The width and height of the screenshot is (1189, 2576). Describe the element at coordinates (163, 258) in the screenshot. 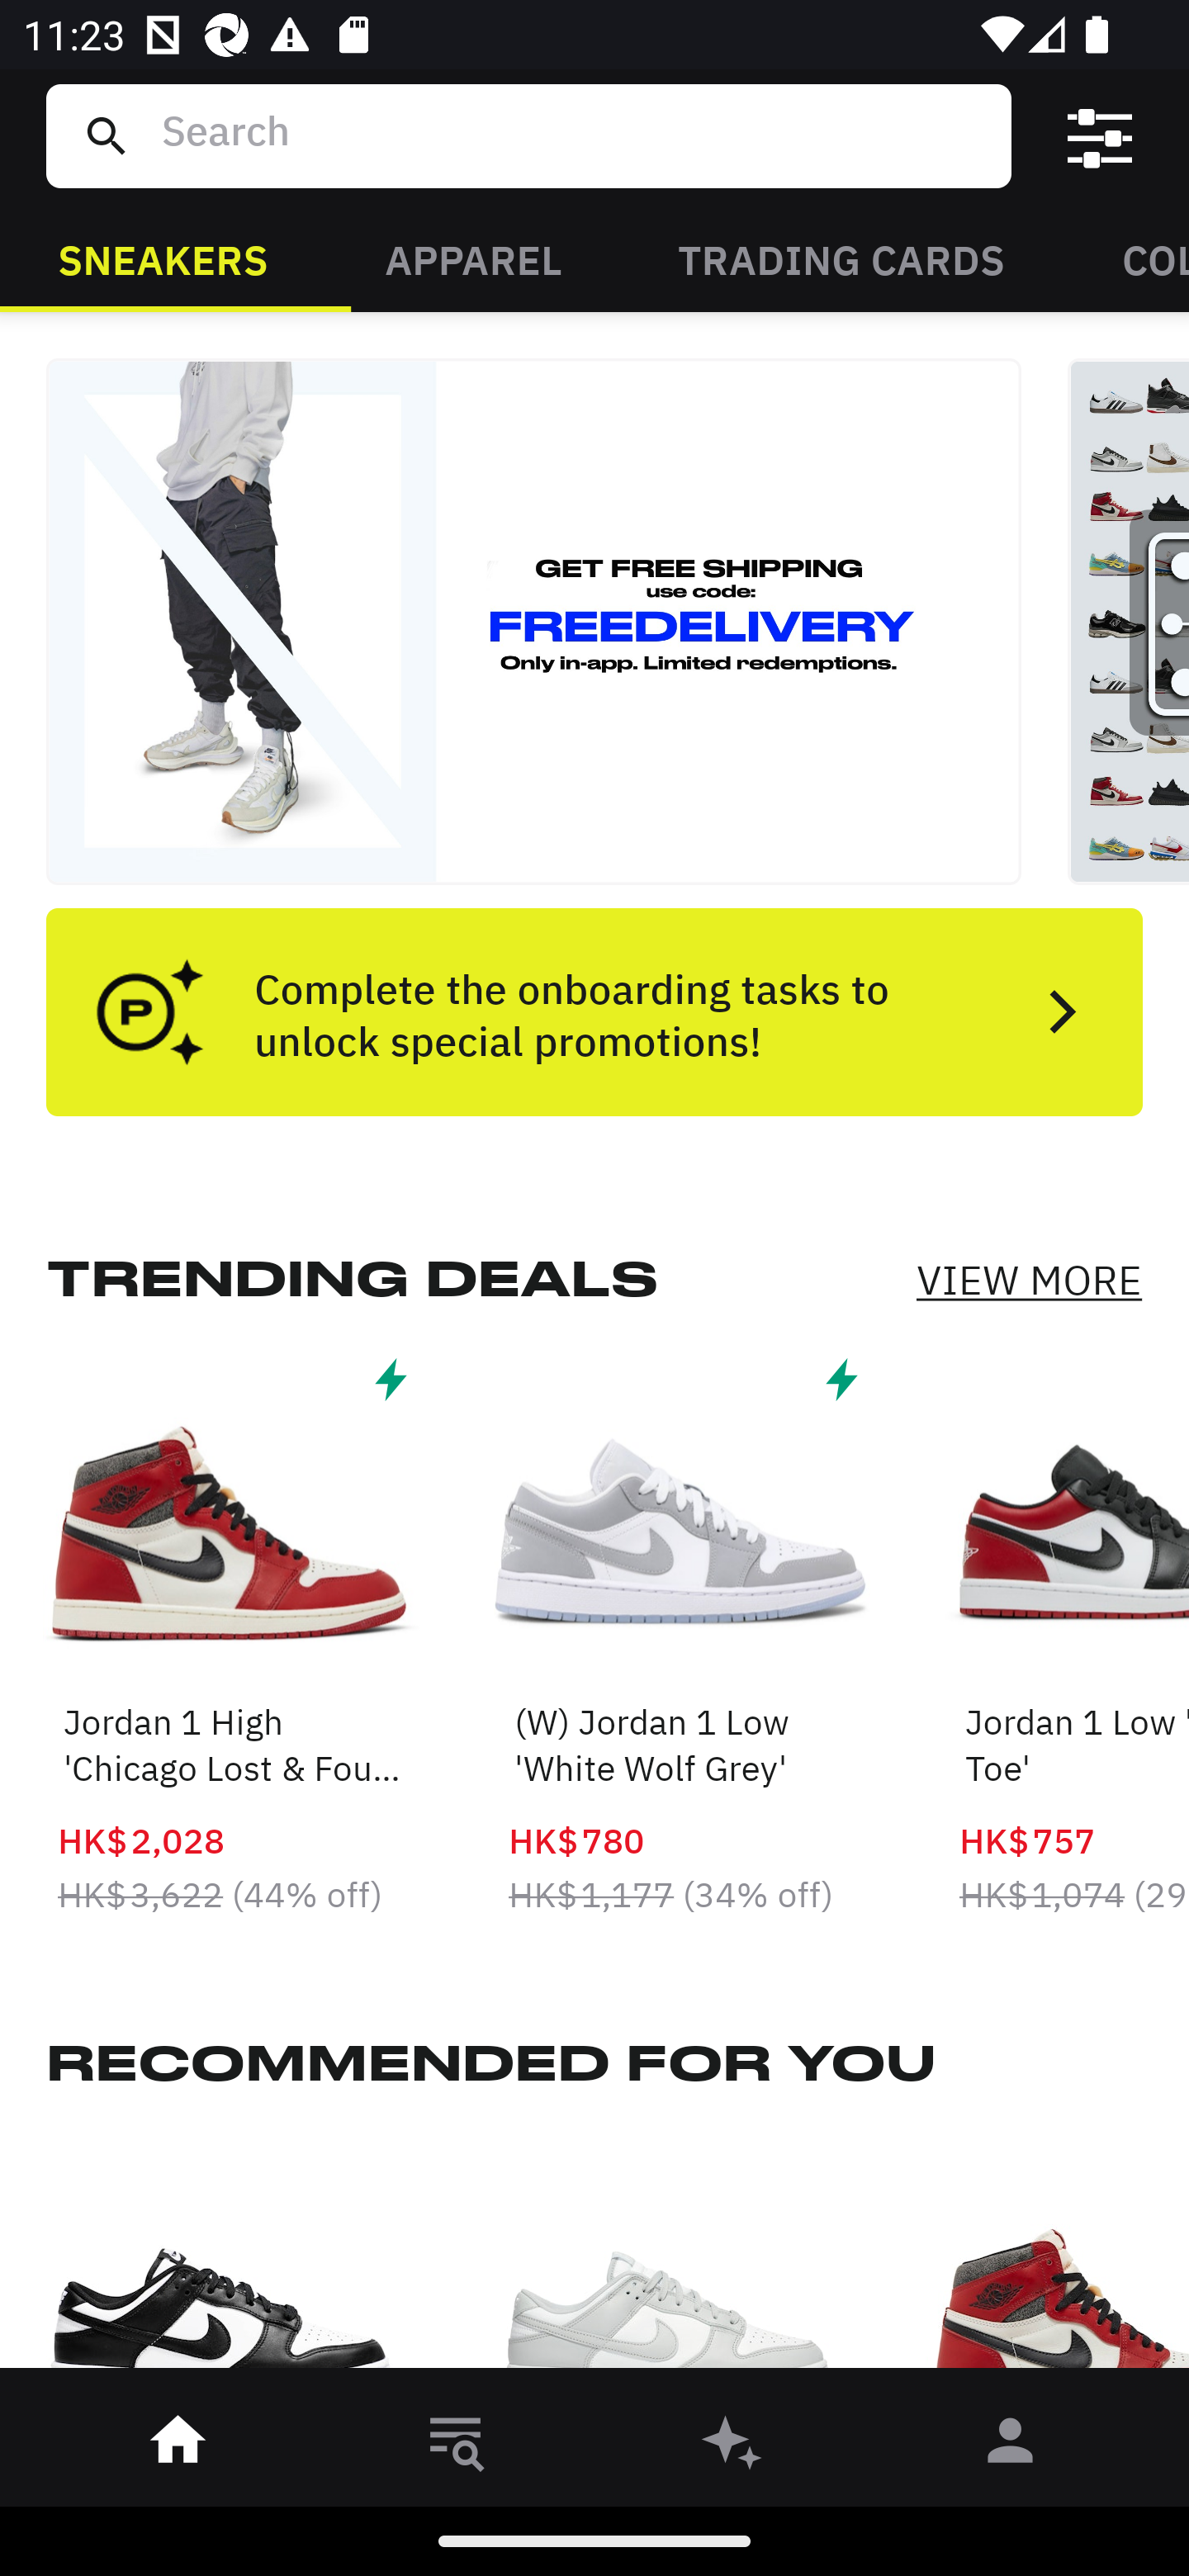

I see `SNEAKERS` at that location.